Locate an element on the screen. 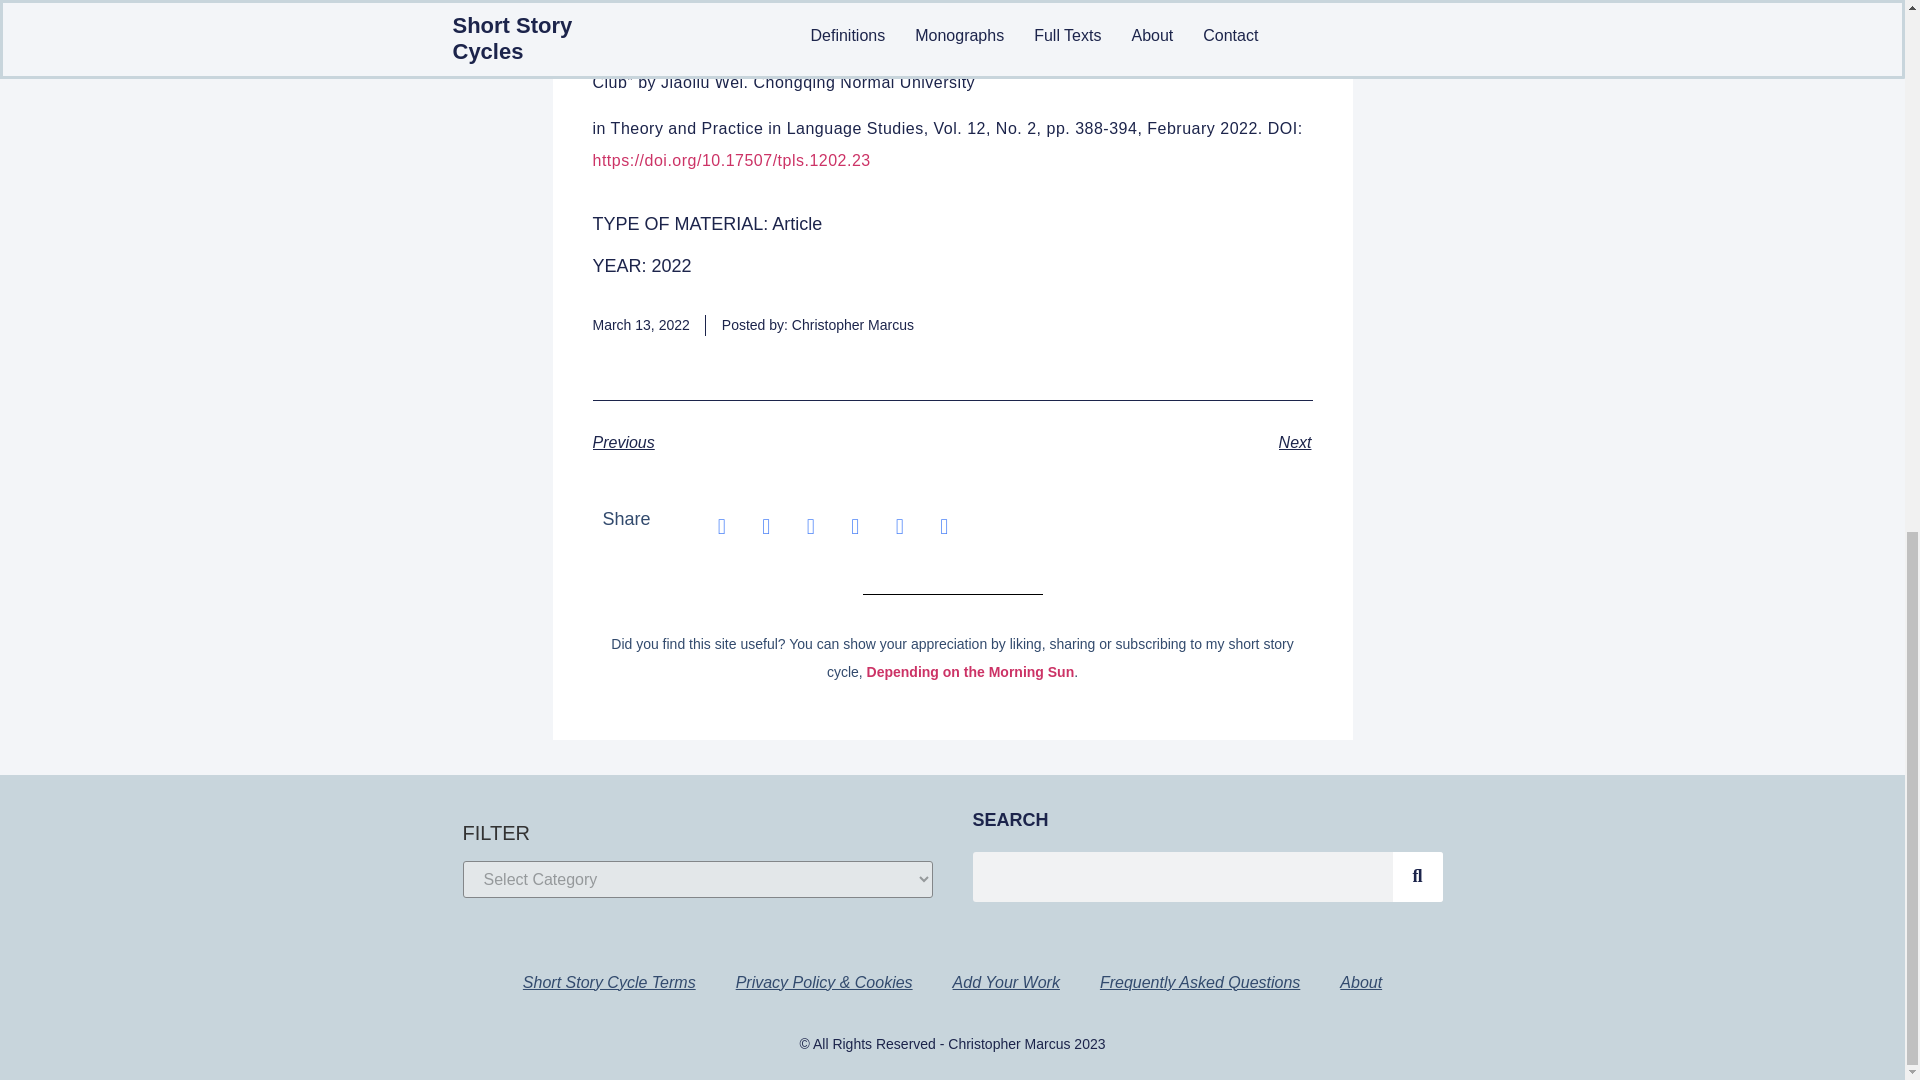 This screenshot has width=1920, height=1080. Previous is located at coordinates (772, 442).